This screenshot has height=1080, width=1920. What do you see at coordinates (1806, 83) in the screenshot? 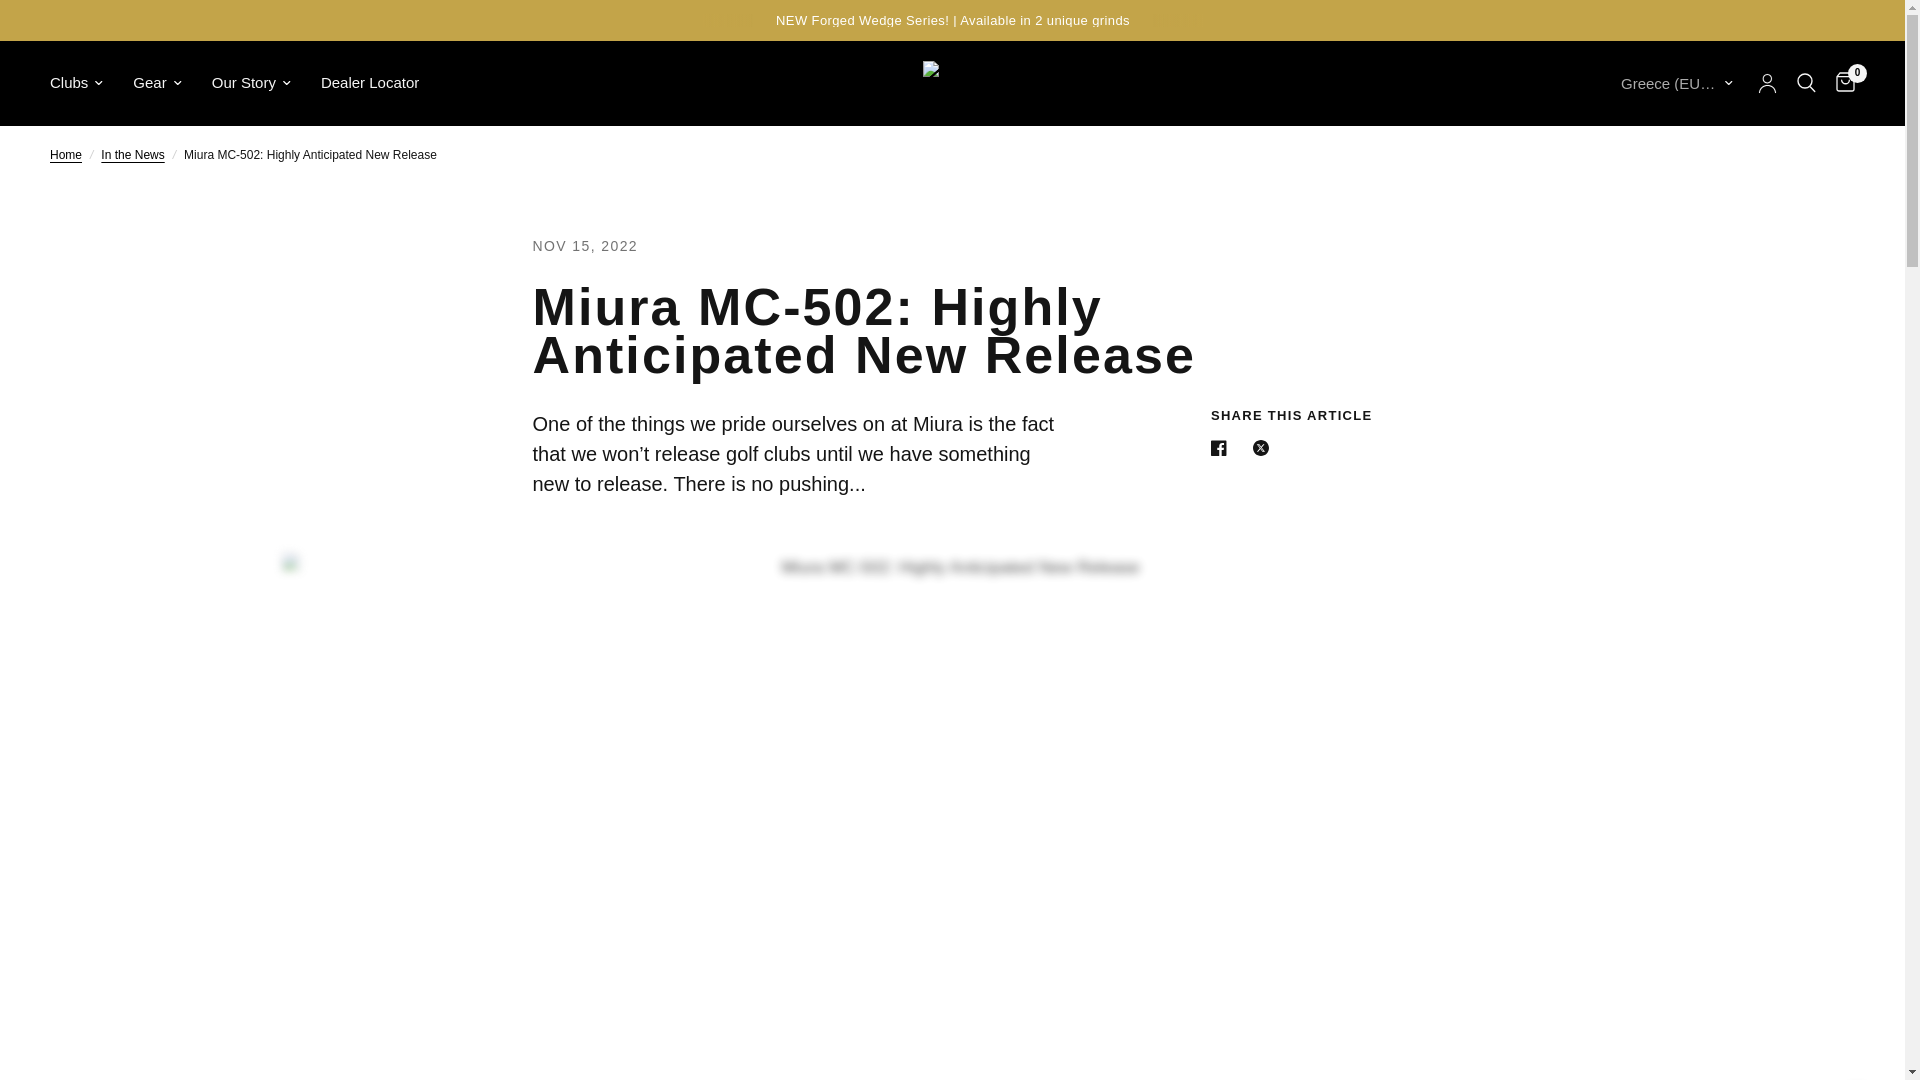
I see `Search` at bounding box center [1806, 83].